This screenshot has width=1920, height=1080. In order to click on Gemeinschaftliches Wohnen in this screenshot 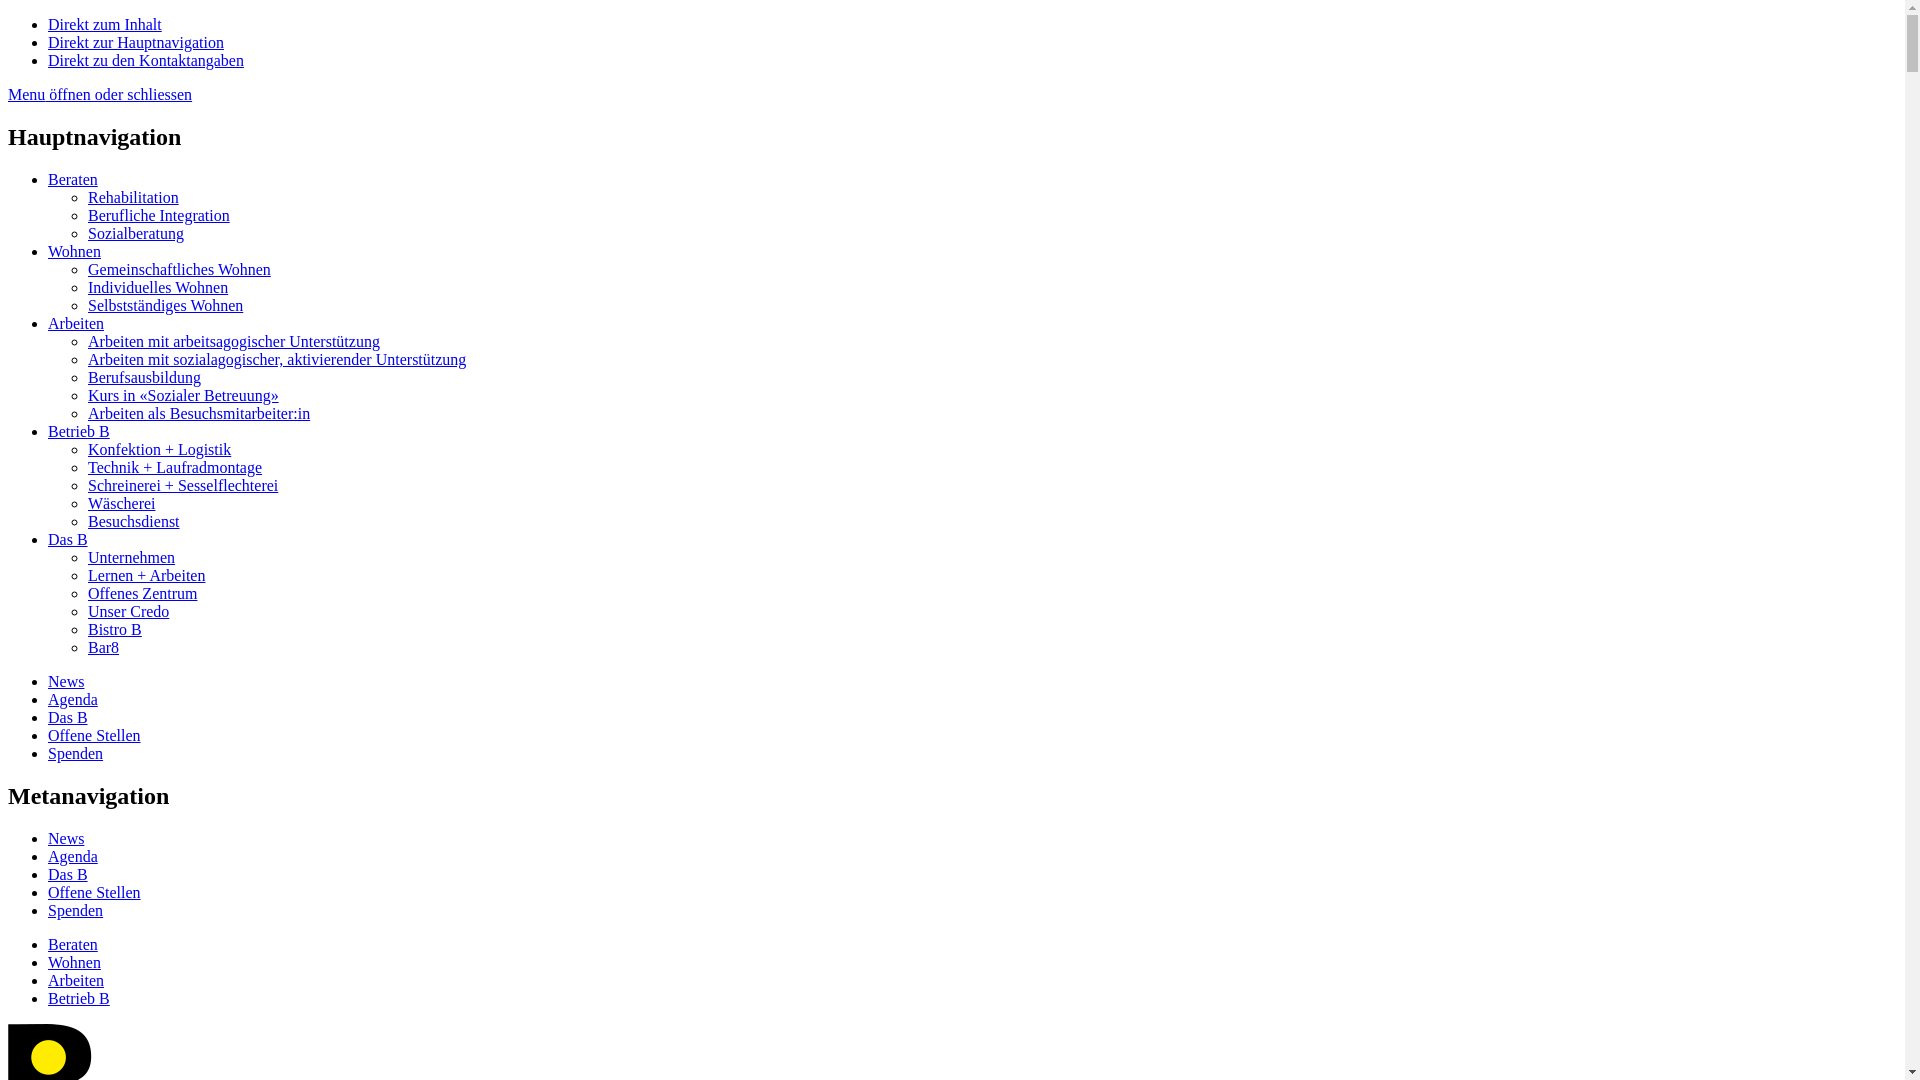, I will do `click(180, 270)`.